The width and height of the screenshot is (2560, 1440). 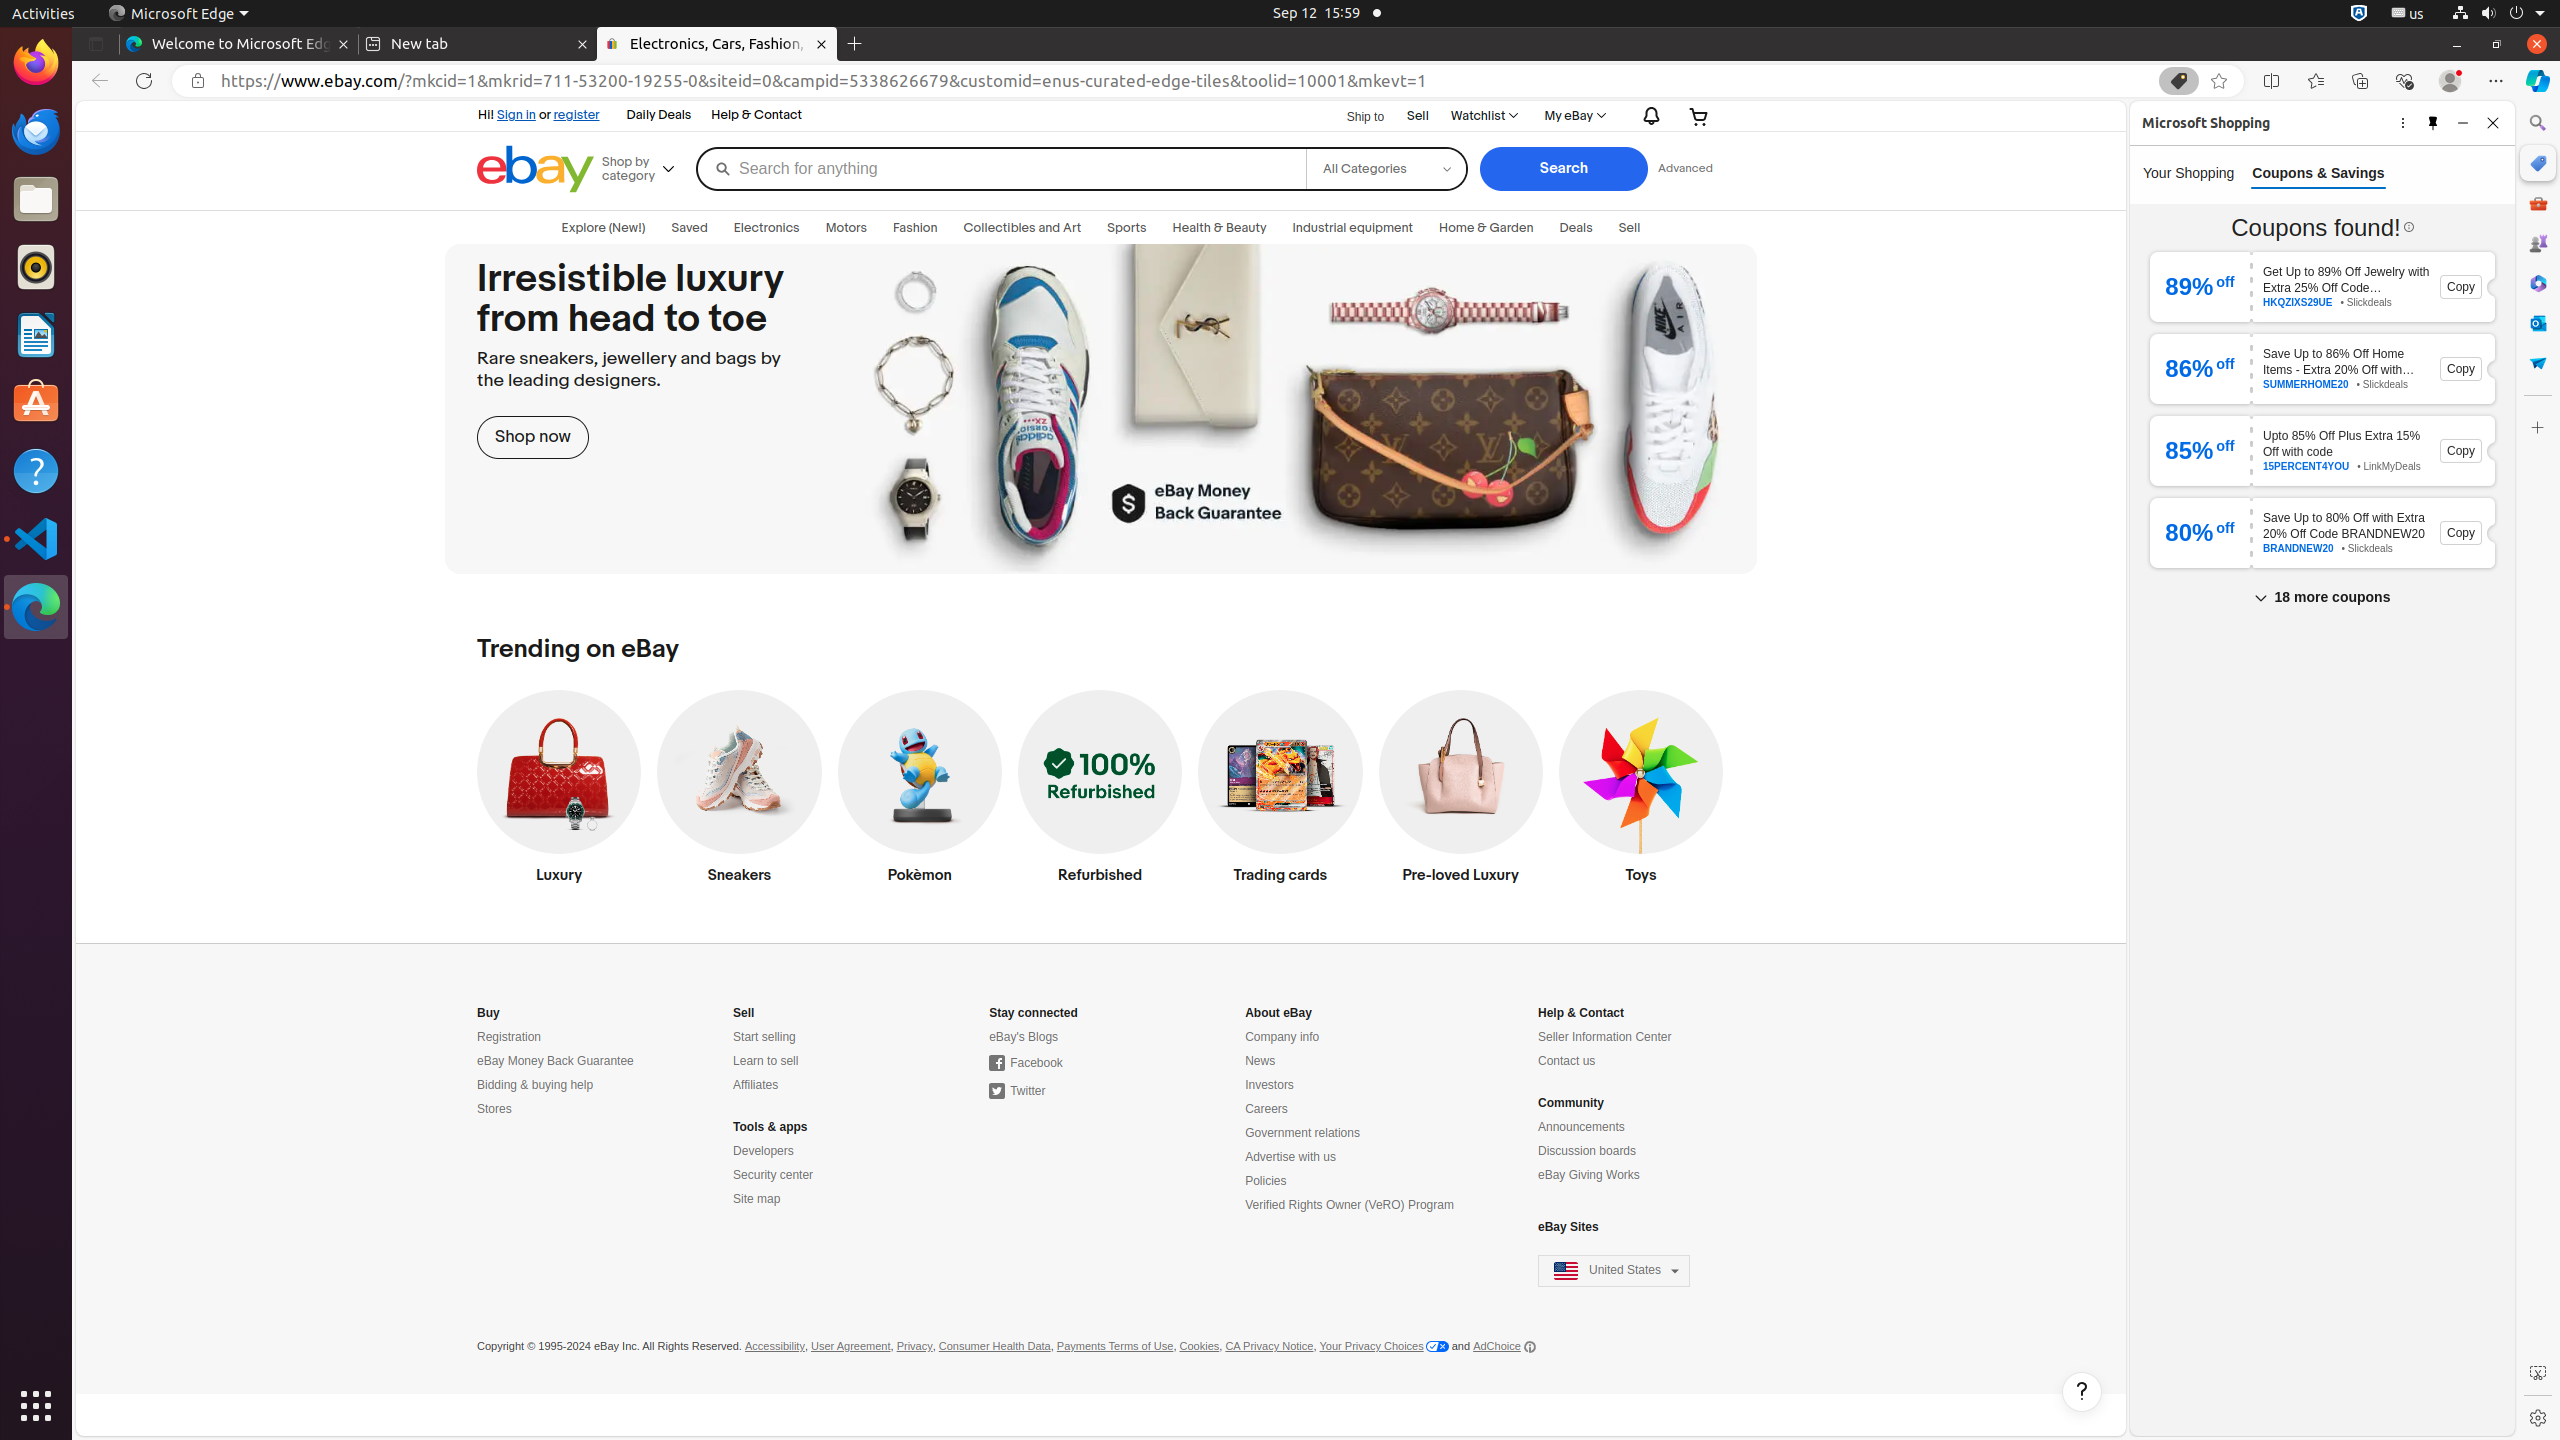 What do you see at coordinates (1486, 228) in the screenshot?
I see `Home & Garden` at bounding box center [1486, 228].